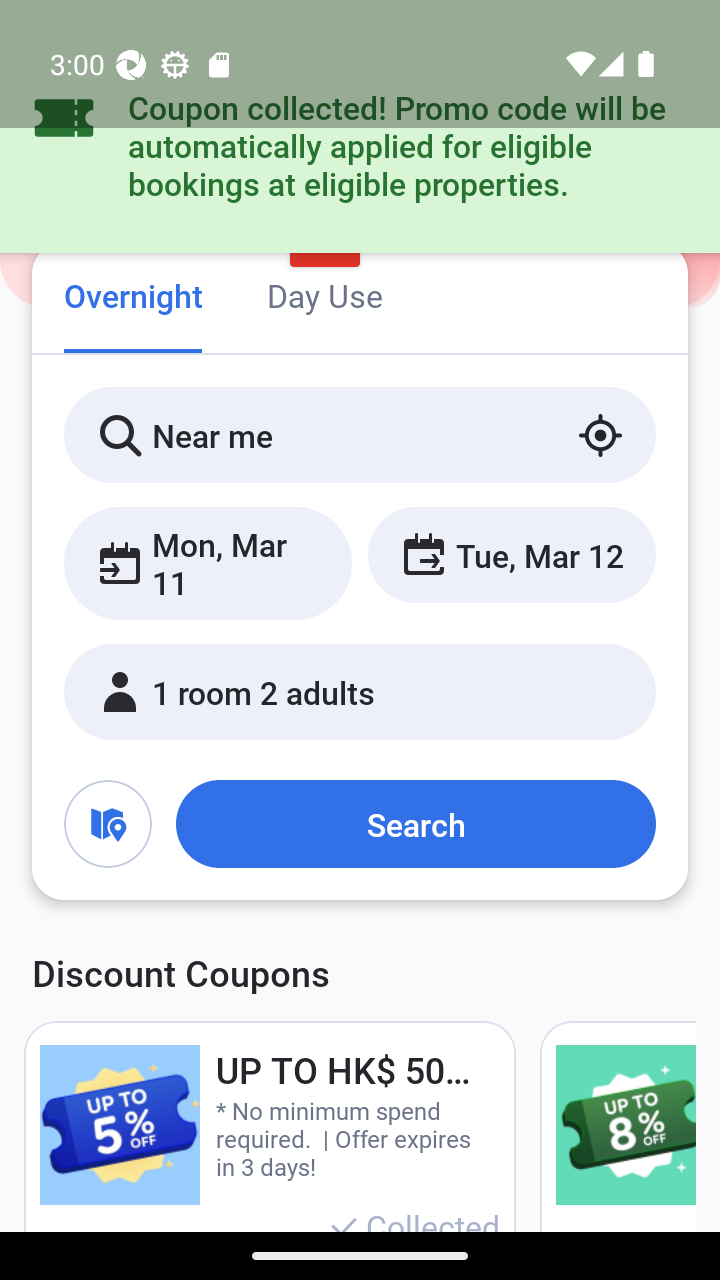 Image resolution: width=720 pixels, height=1280 pixels. Describe the element at coordinates (415, 823) in the screenshot. I see `Search` at that location.